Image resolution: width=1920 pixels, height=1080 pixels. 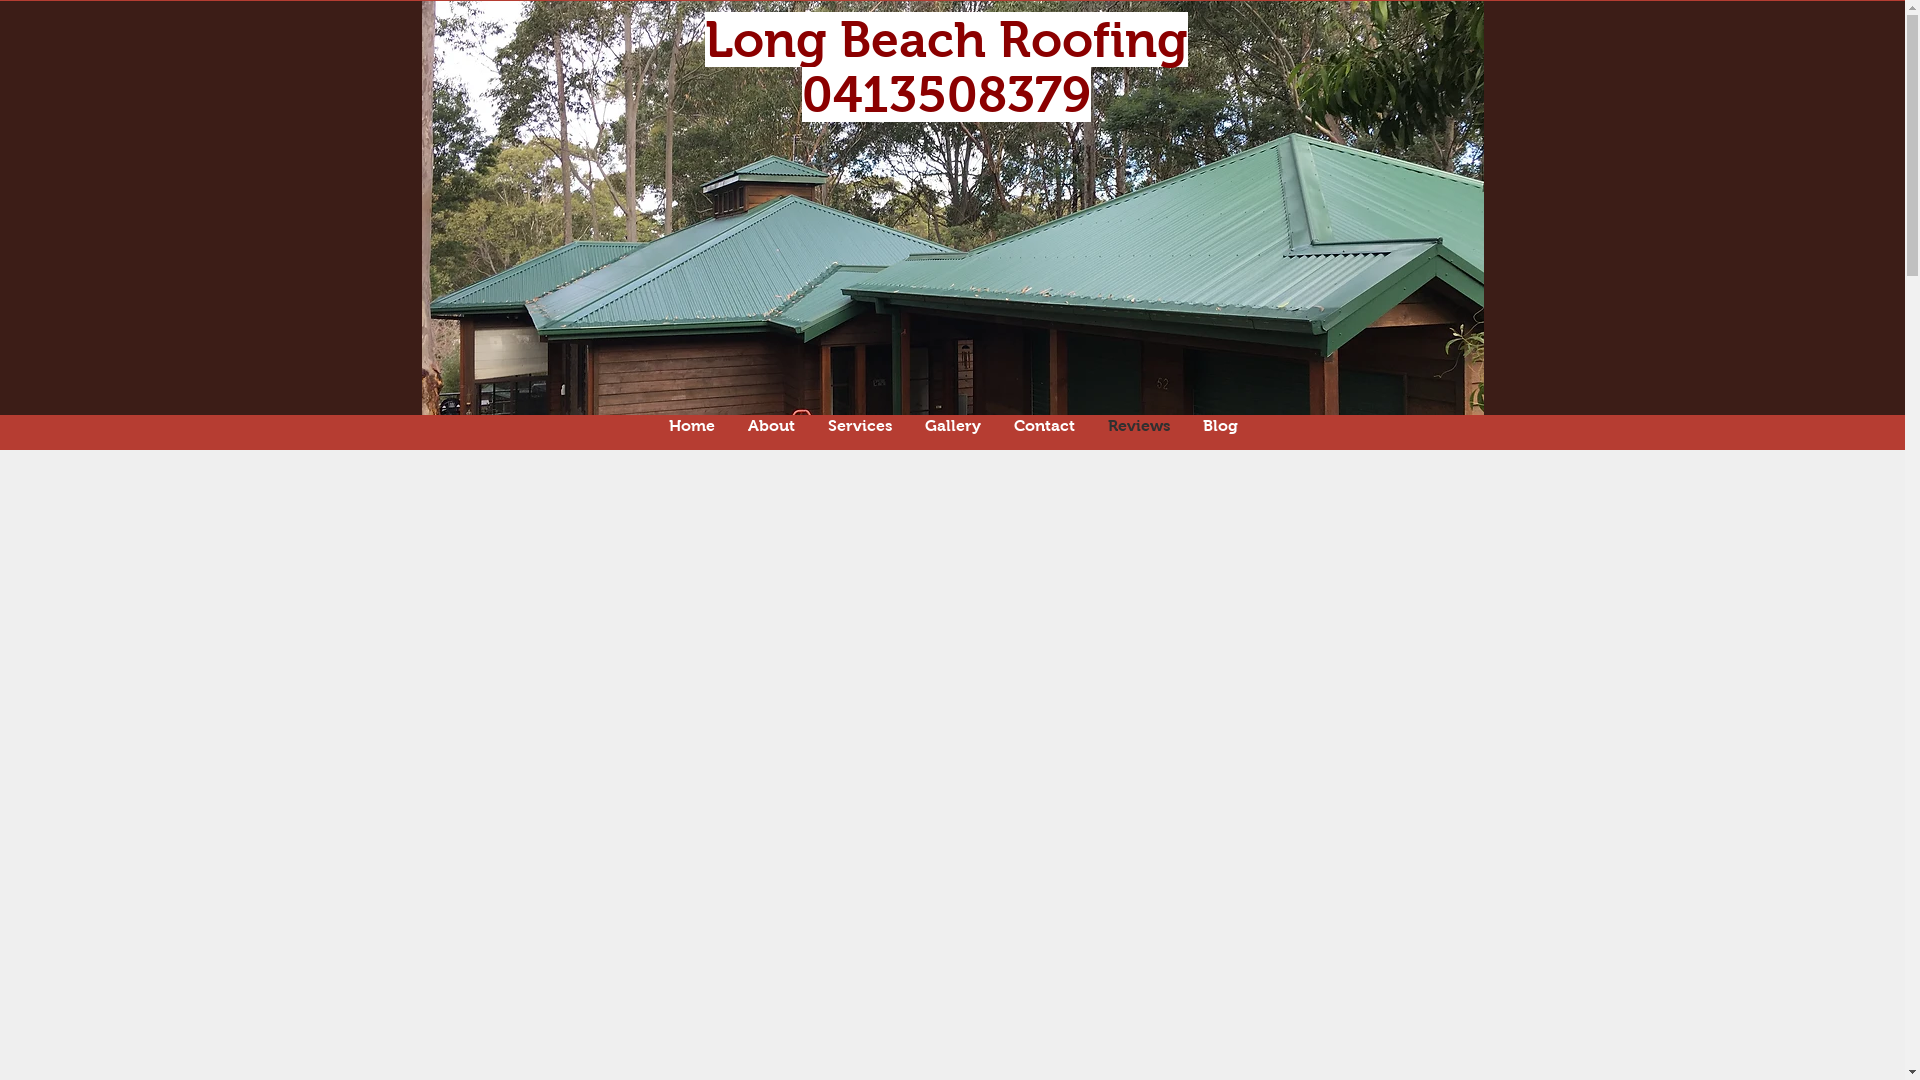 What do you see at coordinates (860, 426) in the screenshot?
I see `Services` at bounding box center [860, 426].